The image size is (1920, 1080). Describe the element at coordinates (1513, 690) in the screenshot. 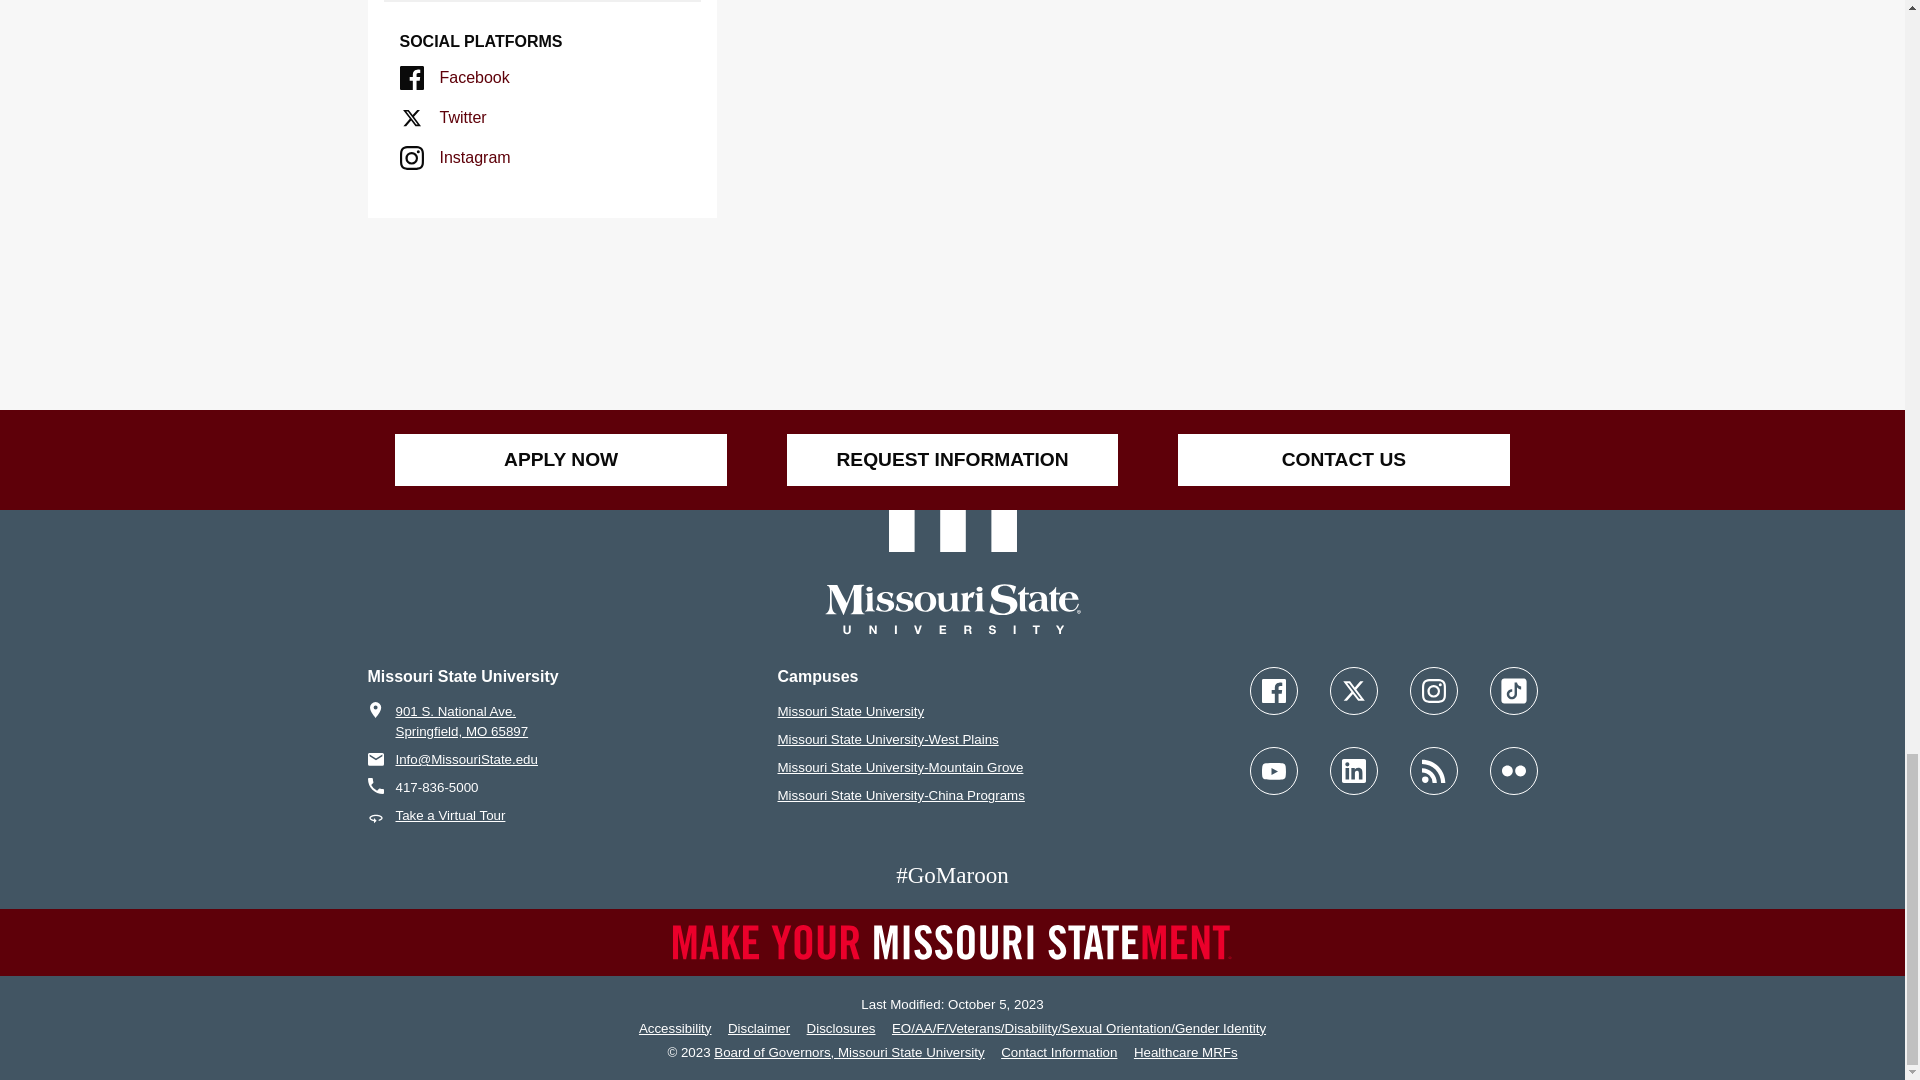

I see `Follow Missouri State on TikTok` at that location.